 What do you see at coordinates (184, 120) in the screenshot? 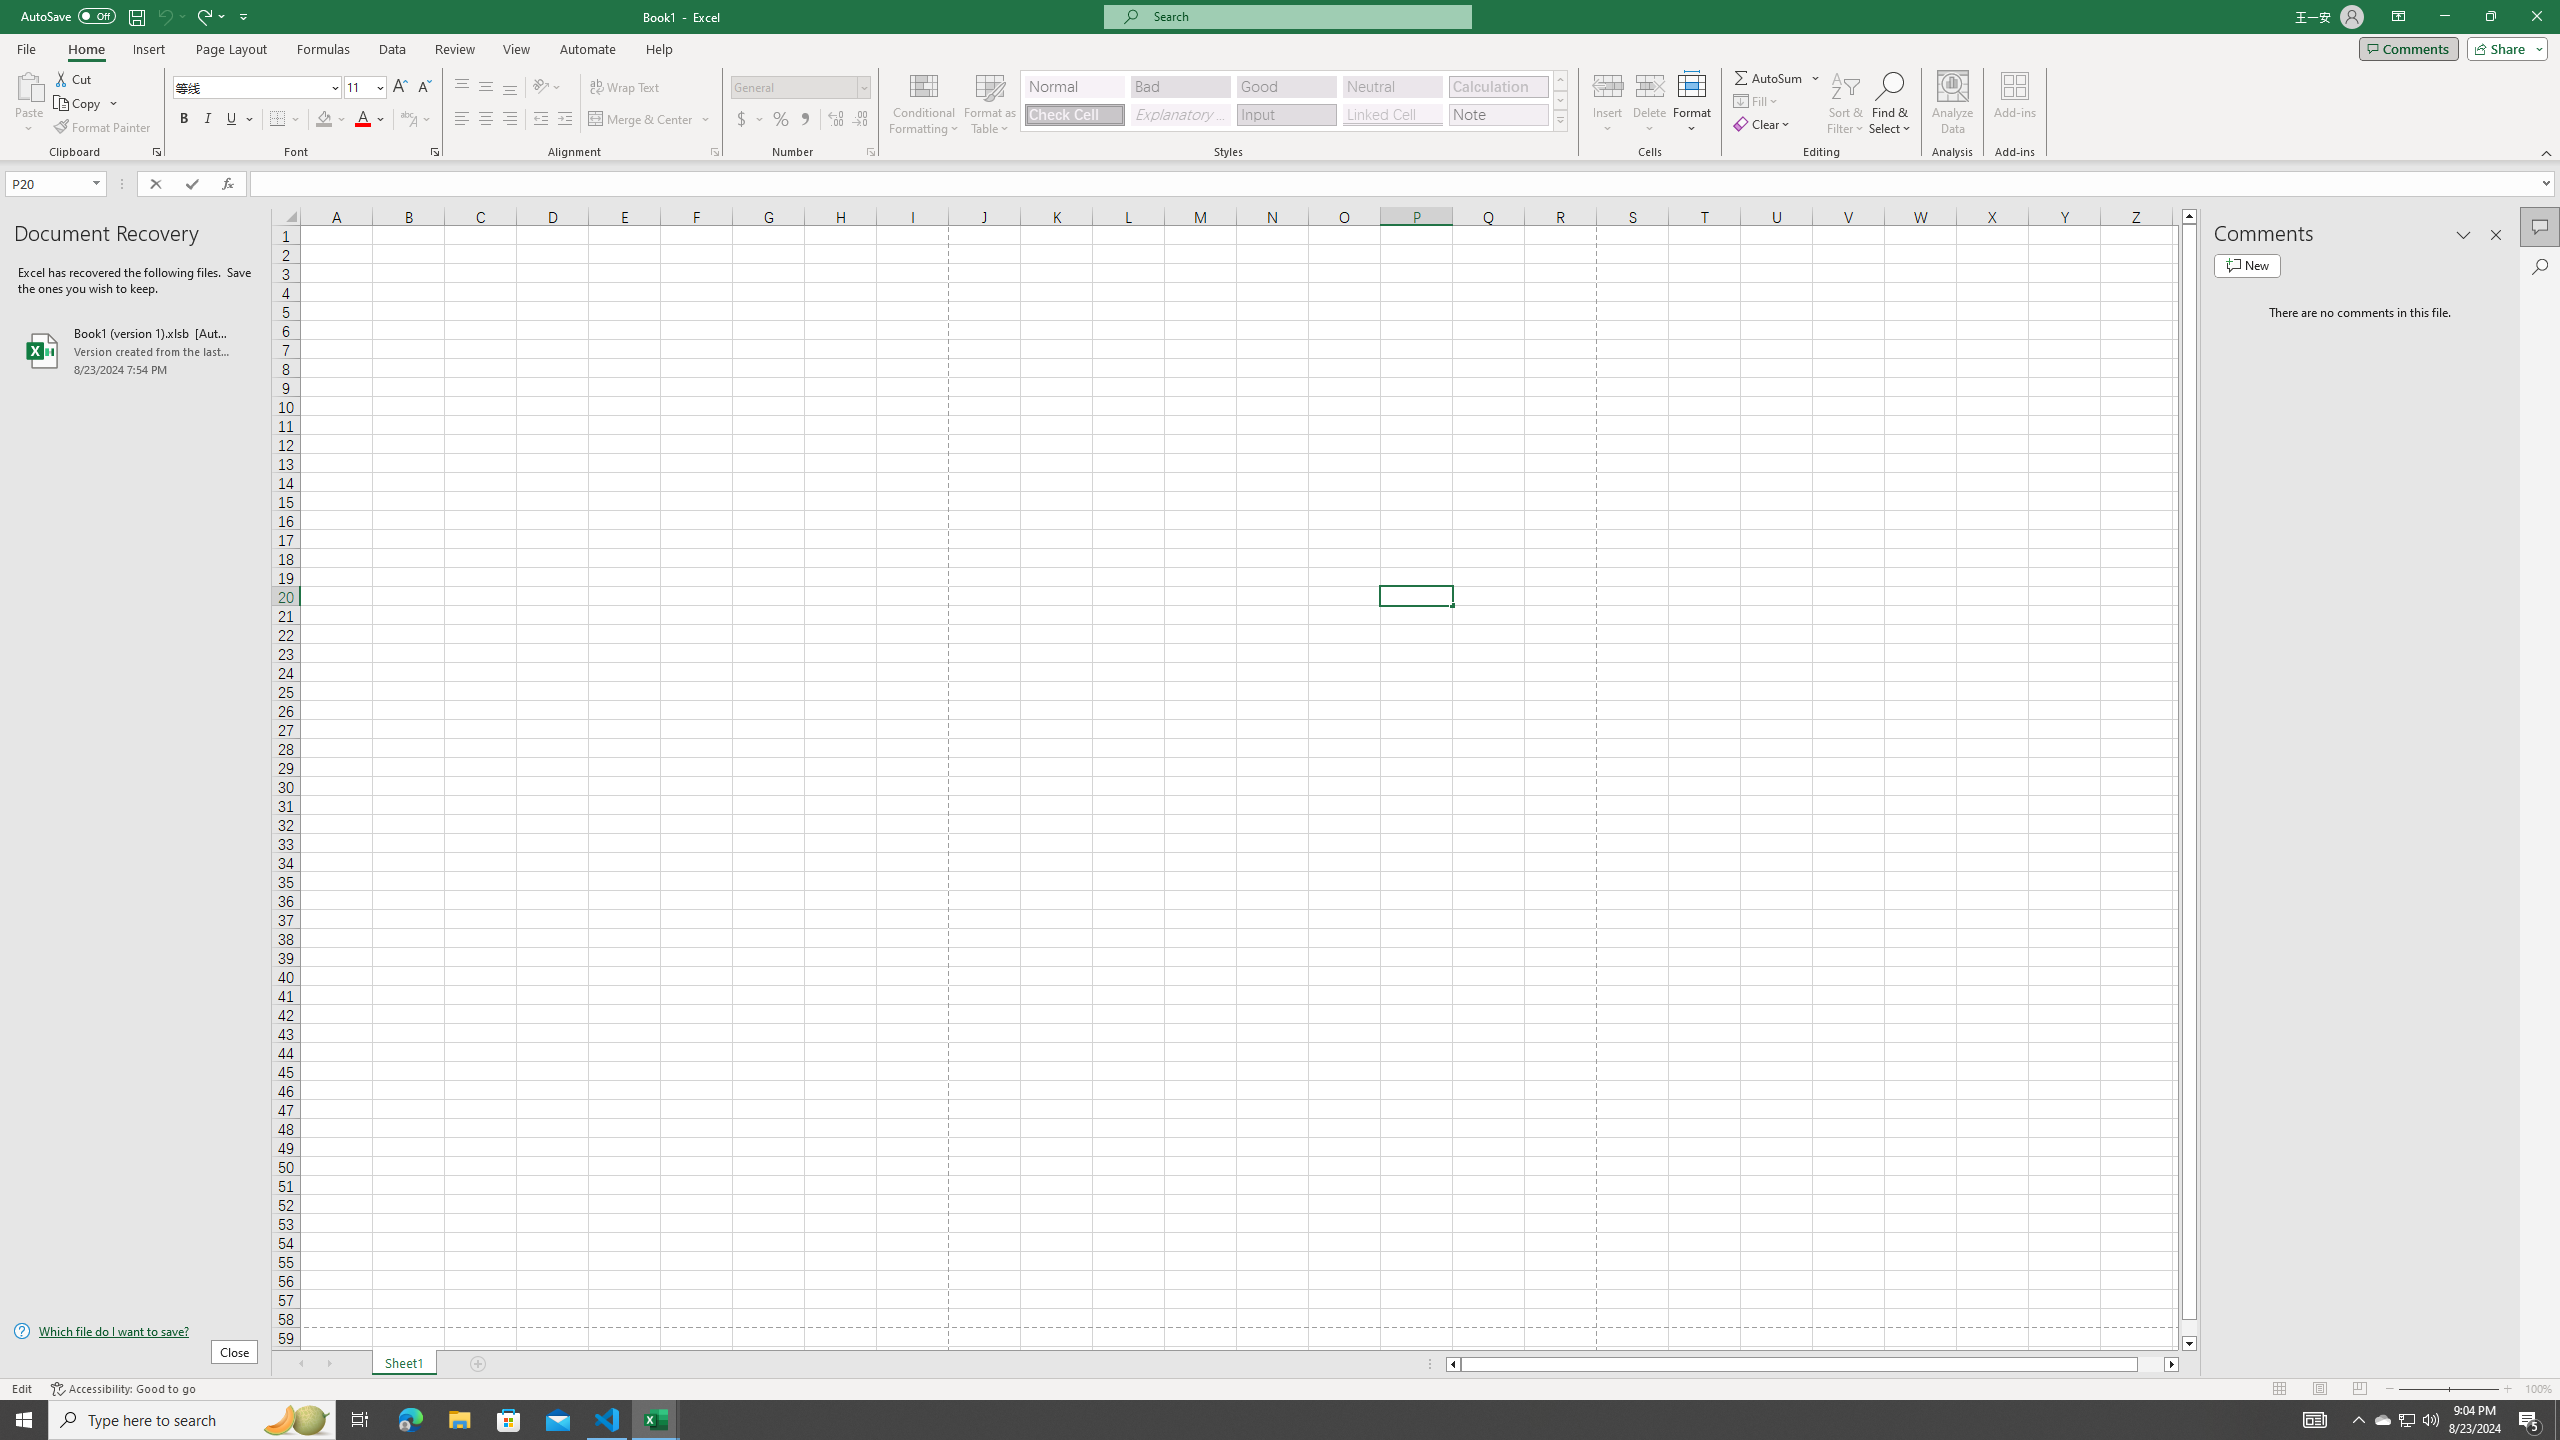
I see `Bold` at bounding box center [184, 120].